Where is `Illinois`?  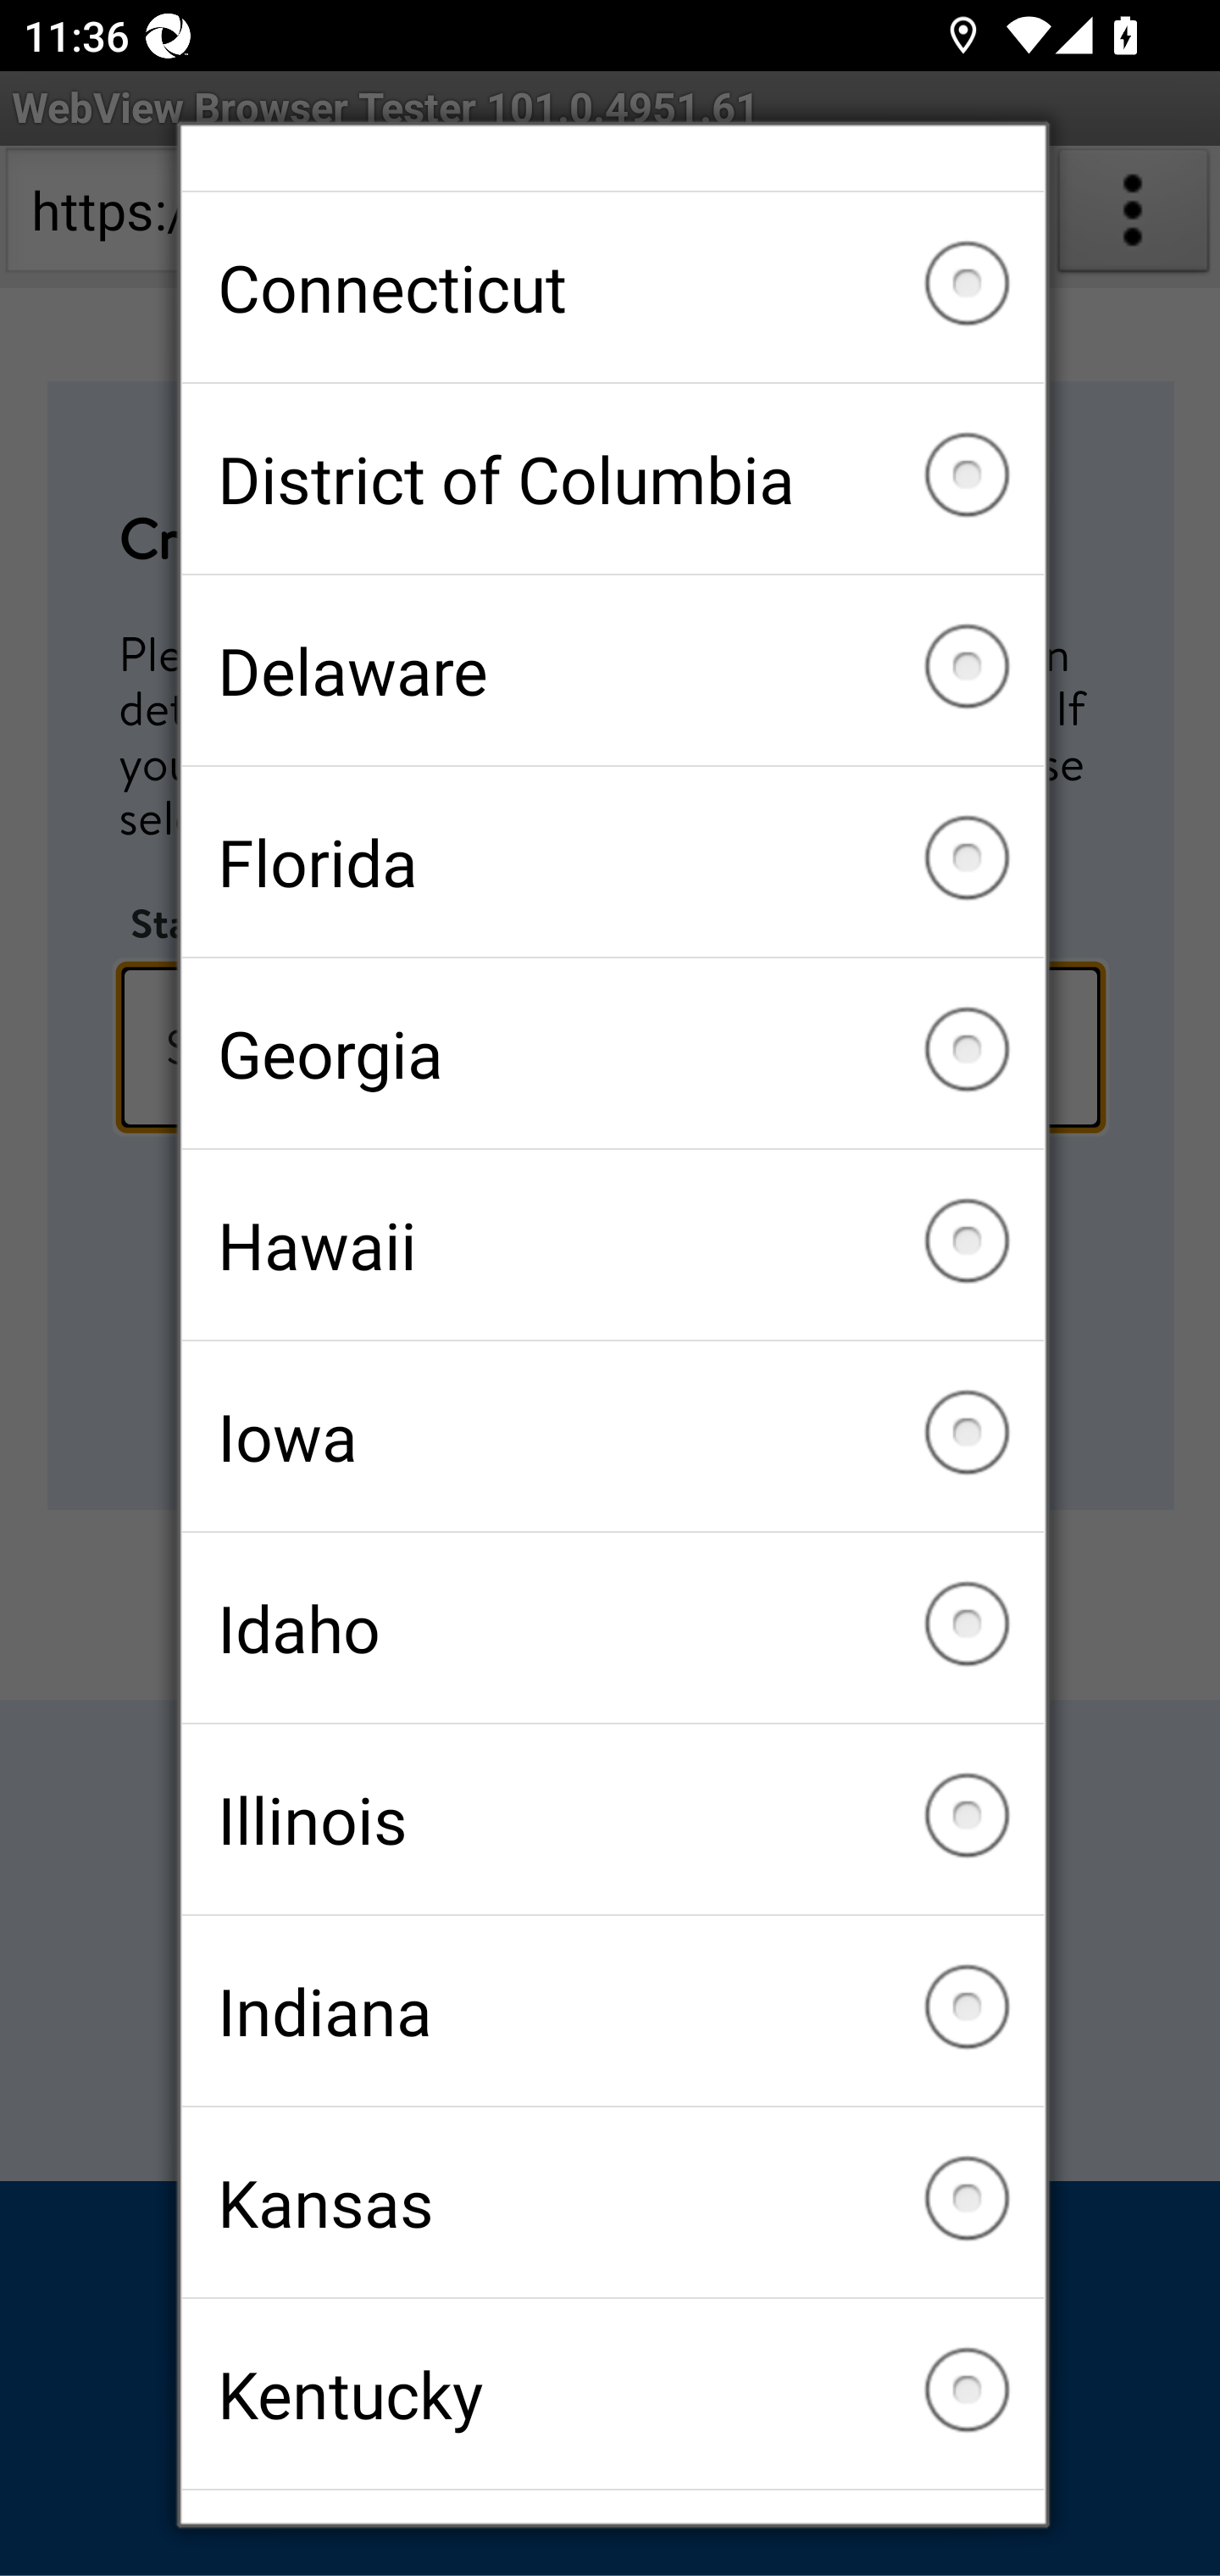 Illinois is located at coordinates (613, 1818).